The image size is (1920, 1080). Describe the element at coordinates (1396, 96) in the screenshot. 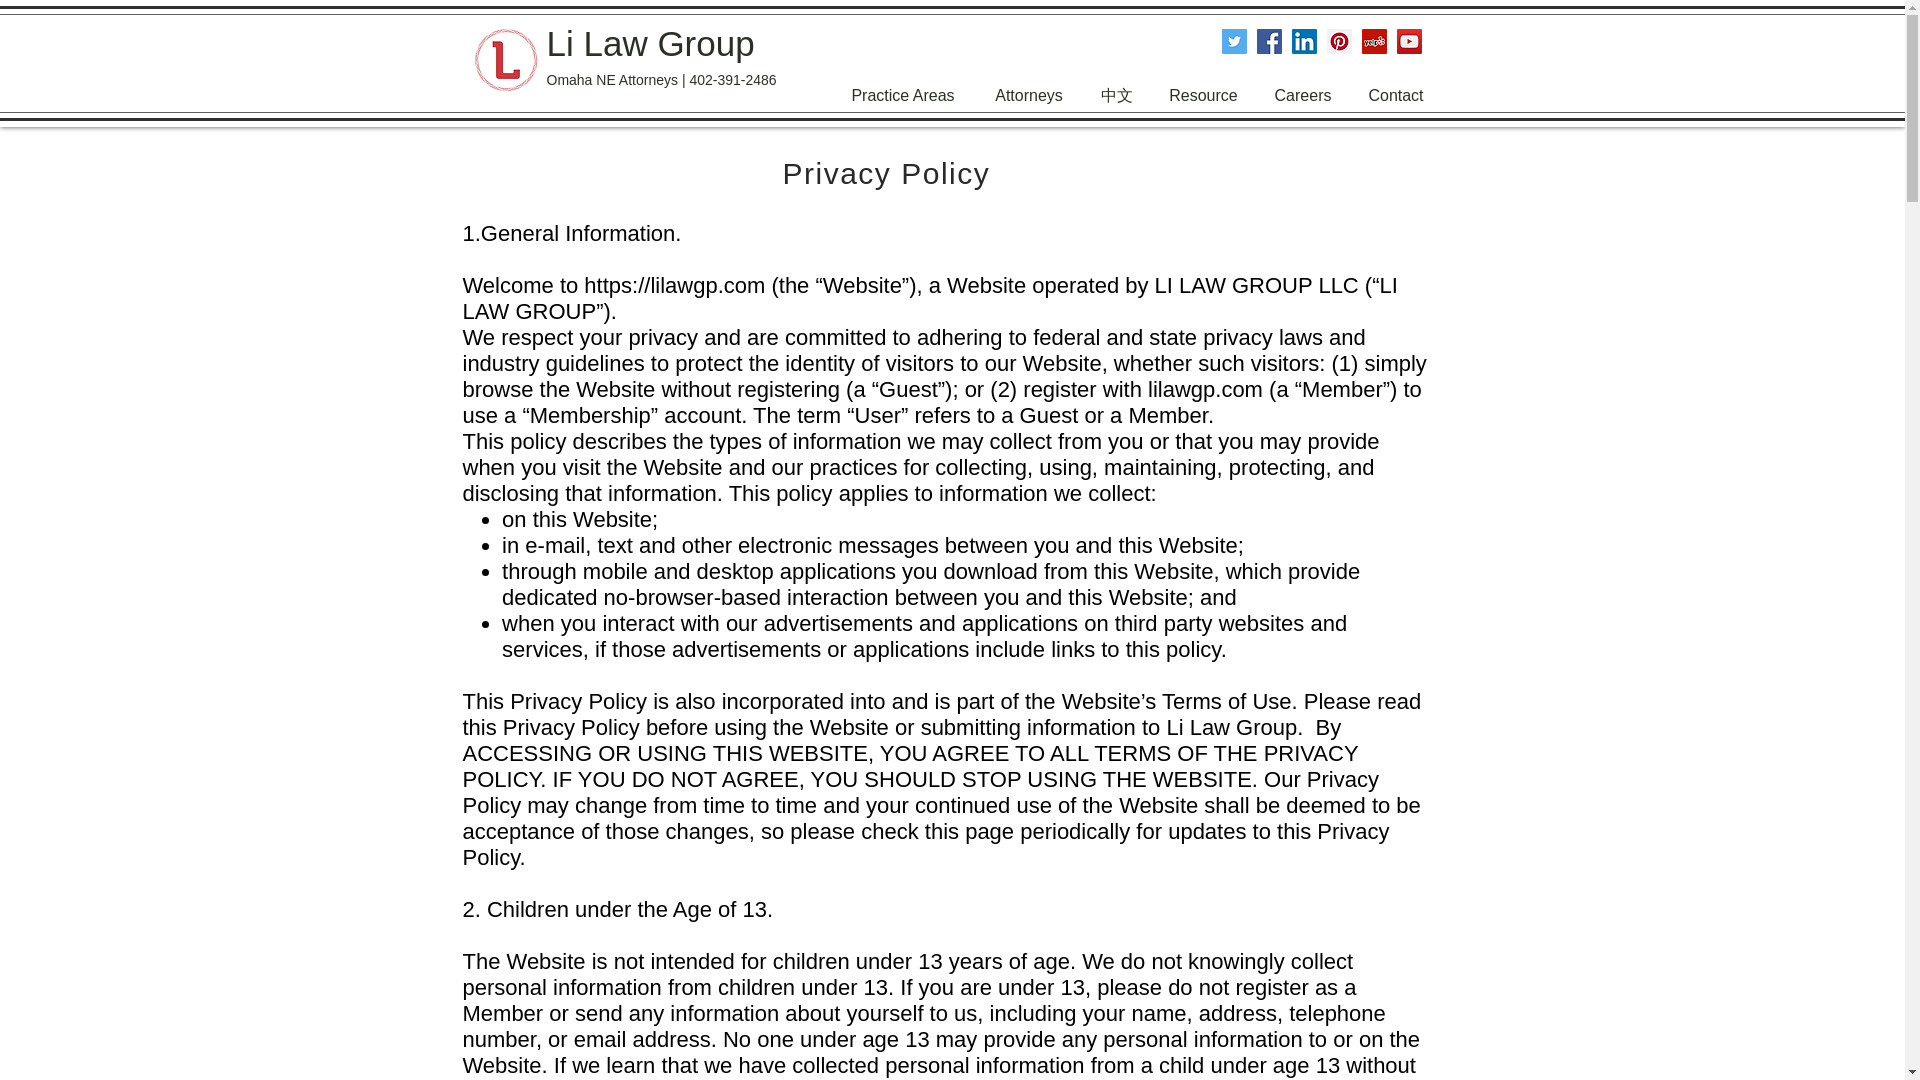

I see `Contact` at that location.